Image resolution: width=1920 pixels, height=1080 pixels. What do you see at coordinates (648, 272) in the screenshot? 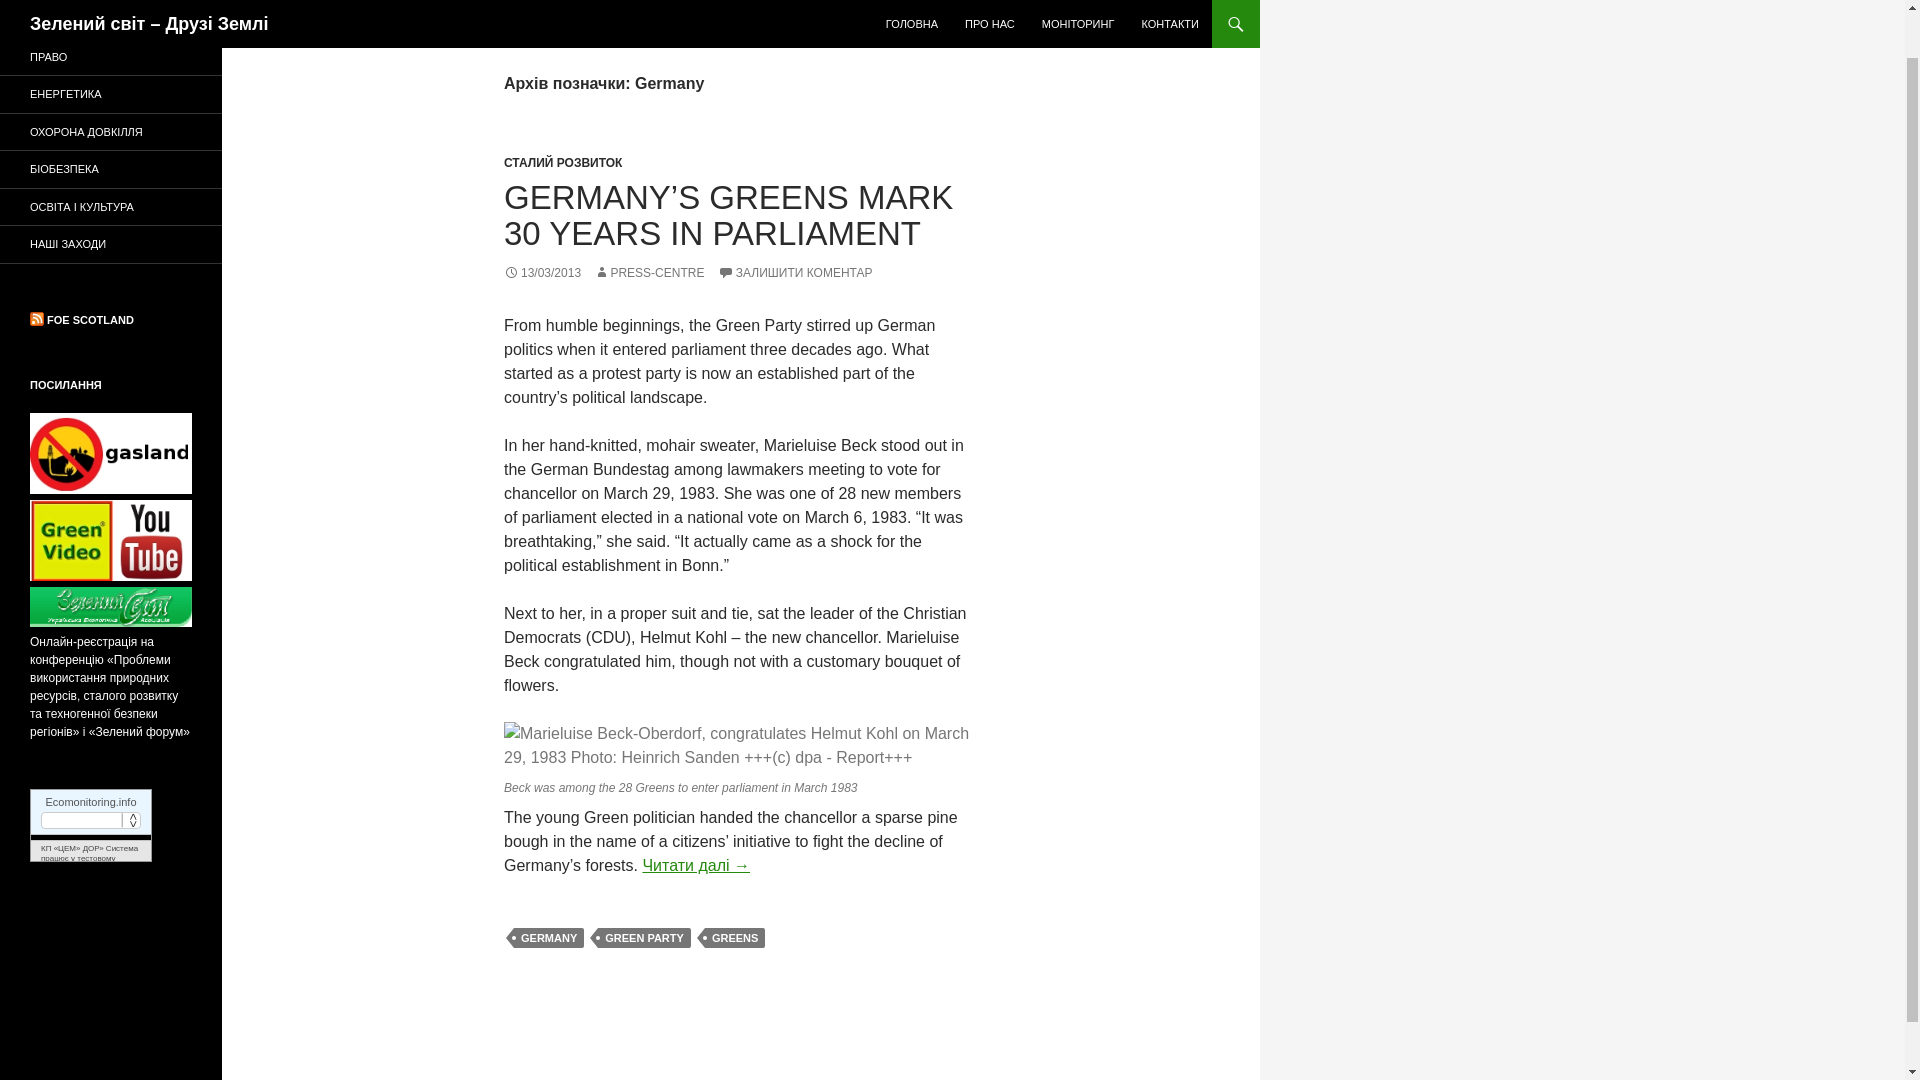
I see `PRESS-CENTRE` at bounding box center [648, 272].